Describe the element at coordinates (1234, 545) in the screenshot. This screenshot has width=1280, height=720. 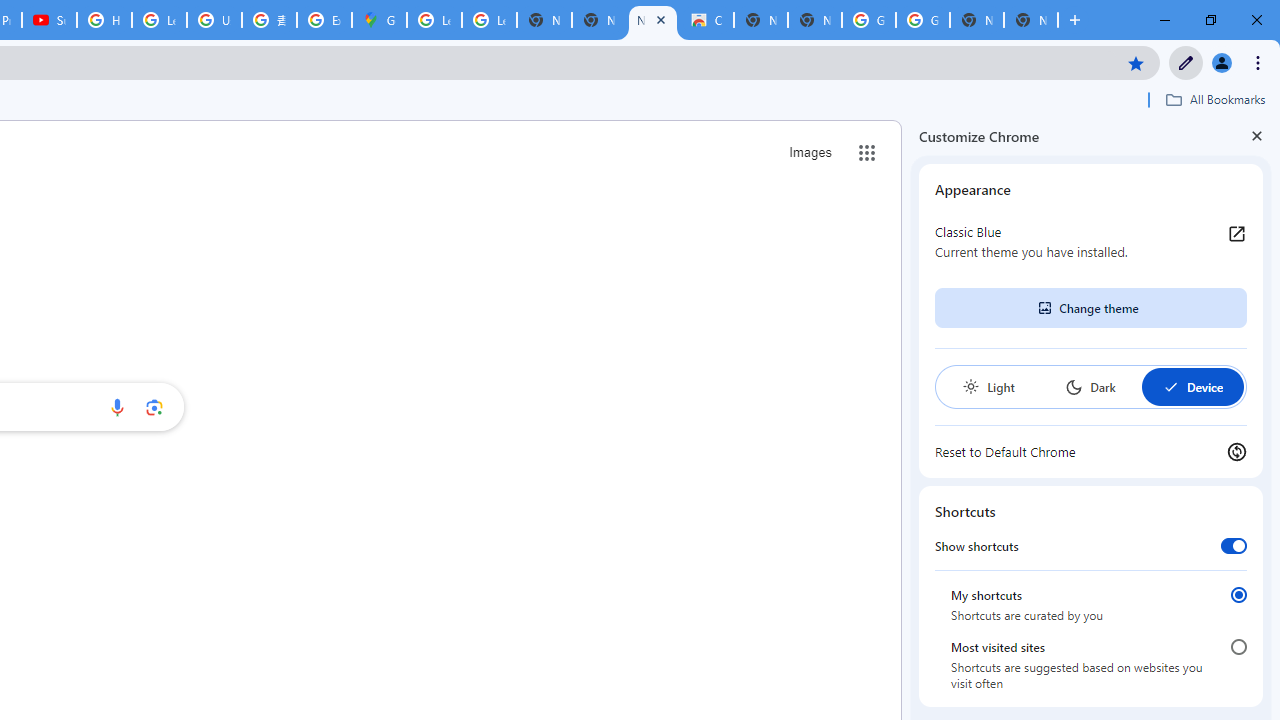
I see `Show shortcuts` at that location.